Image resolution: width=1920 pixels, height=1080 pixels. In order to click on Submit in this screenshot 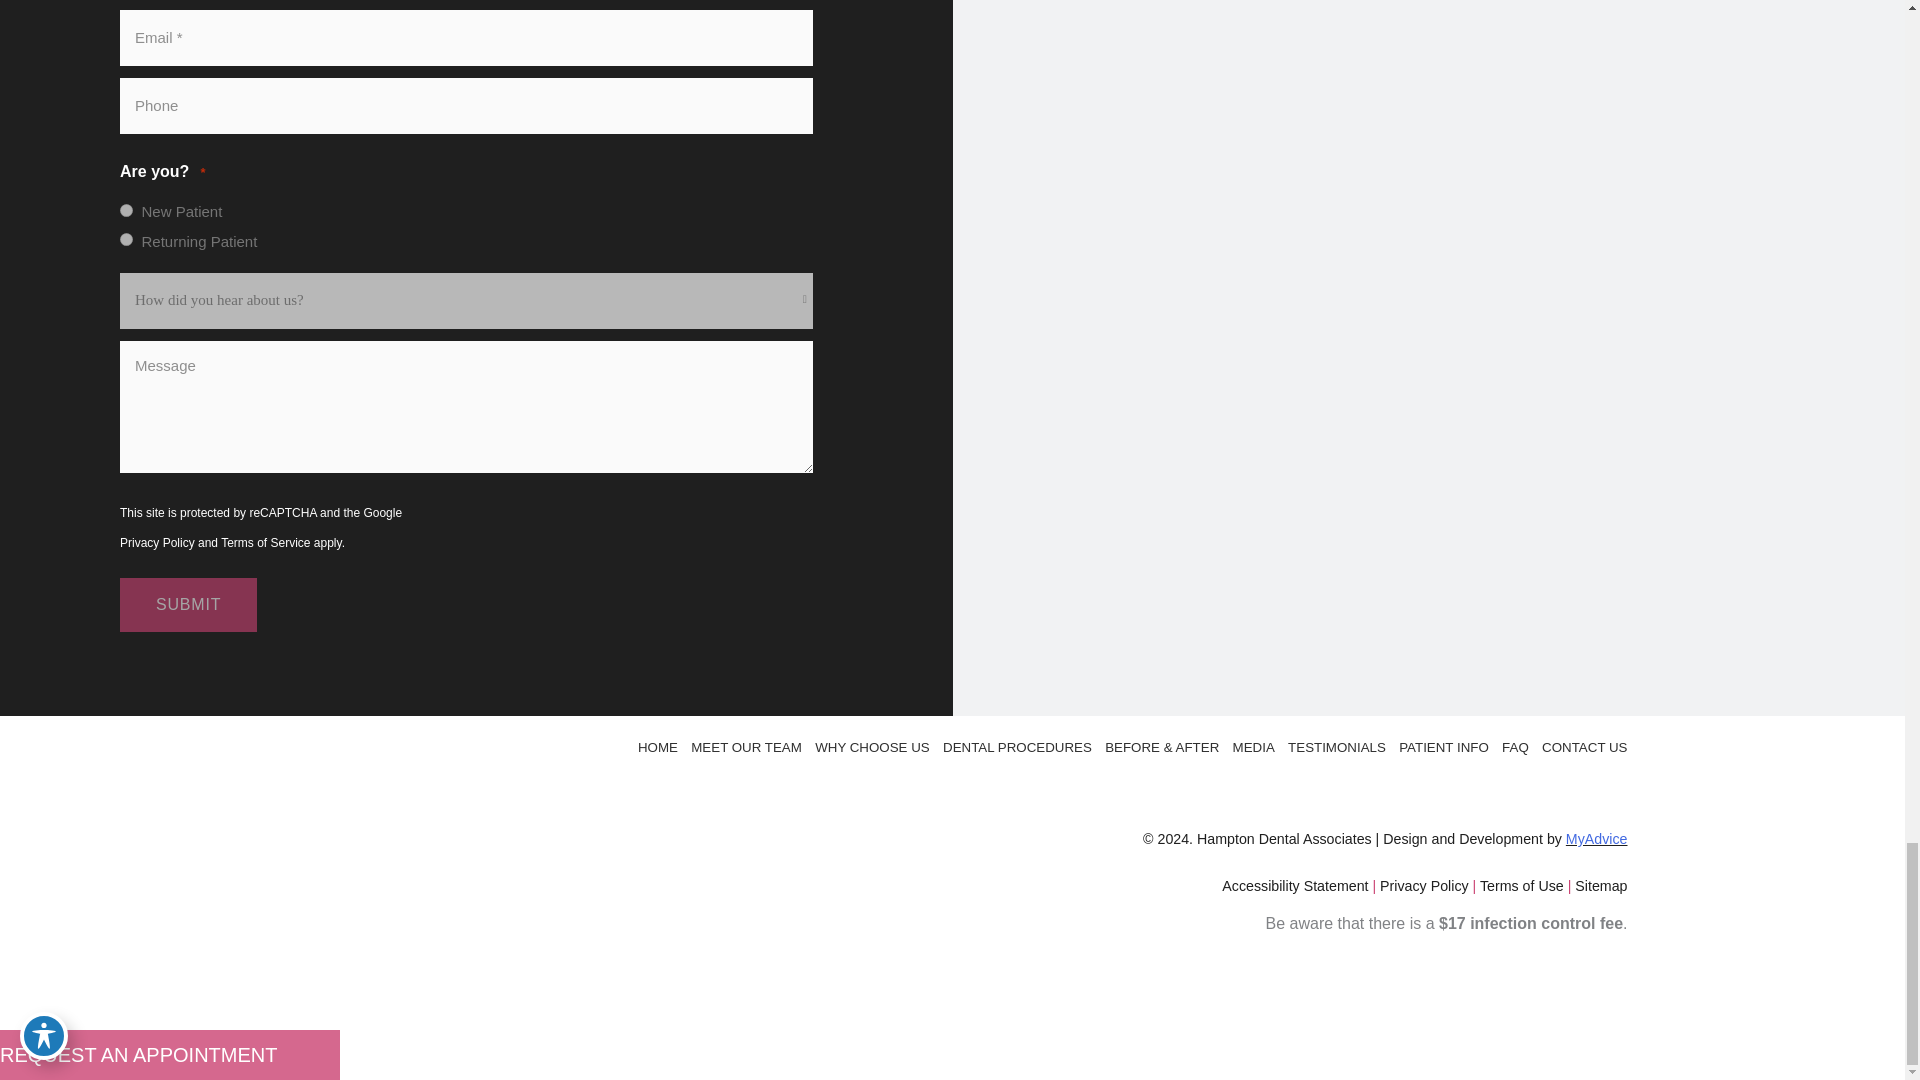, I will do `click(188, 604)`.